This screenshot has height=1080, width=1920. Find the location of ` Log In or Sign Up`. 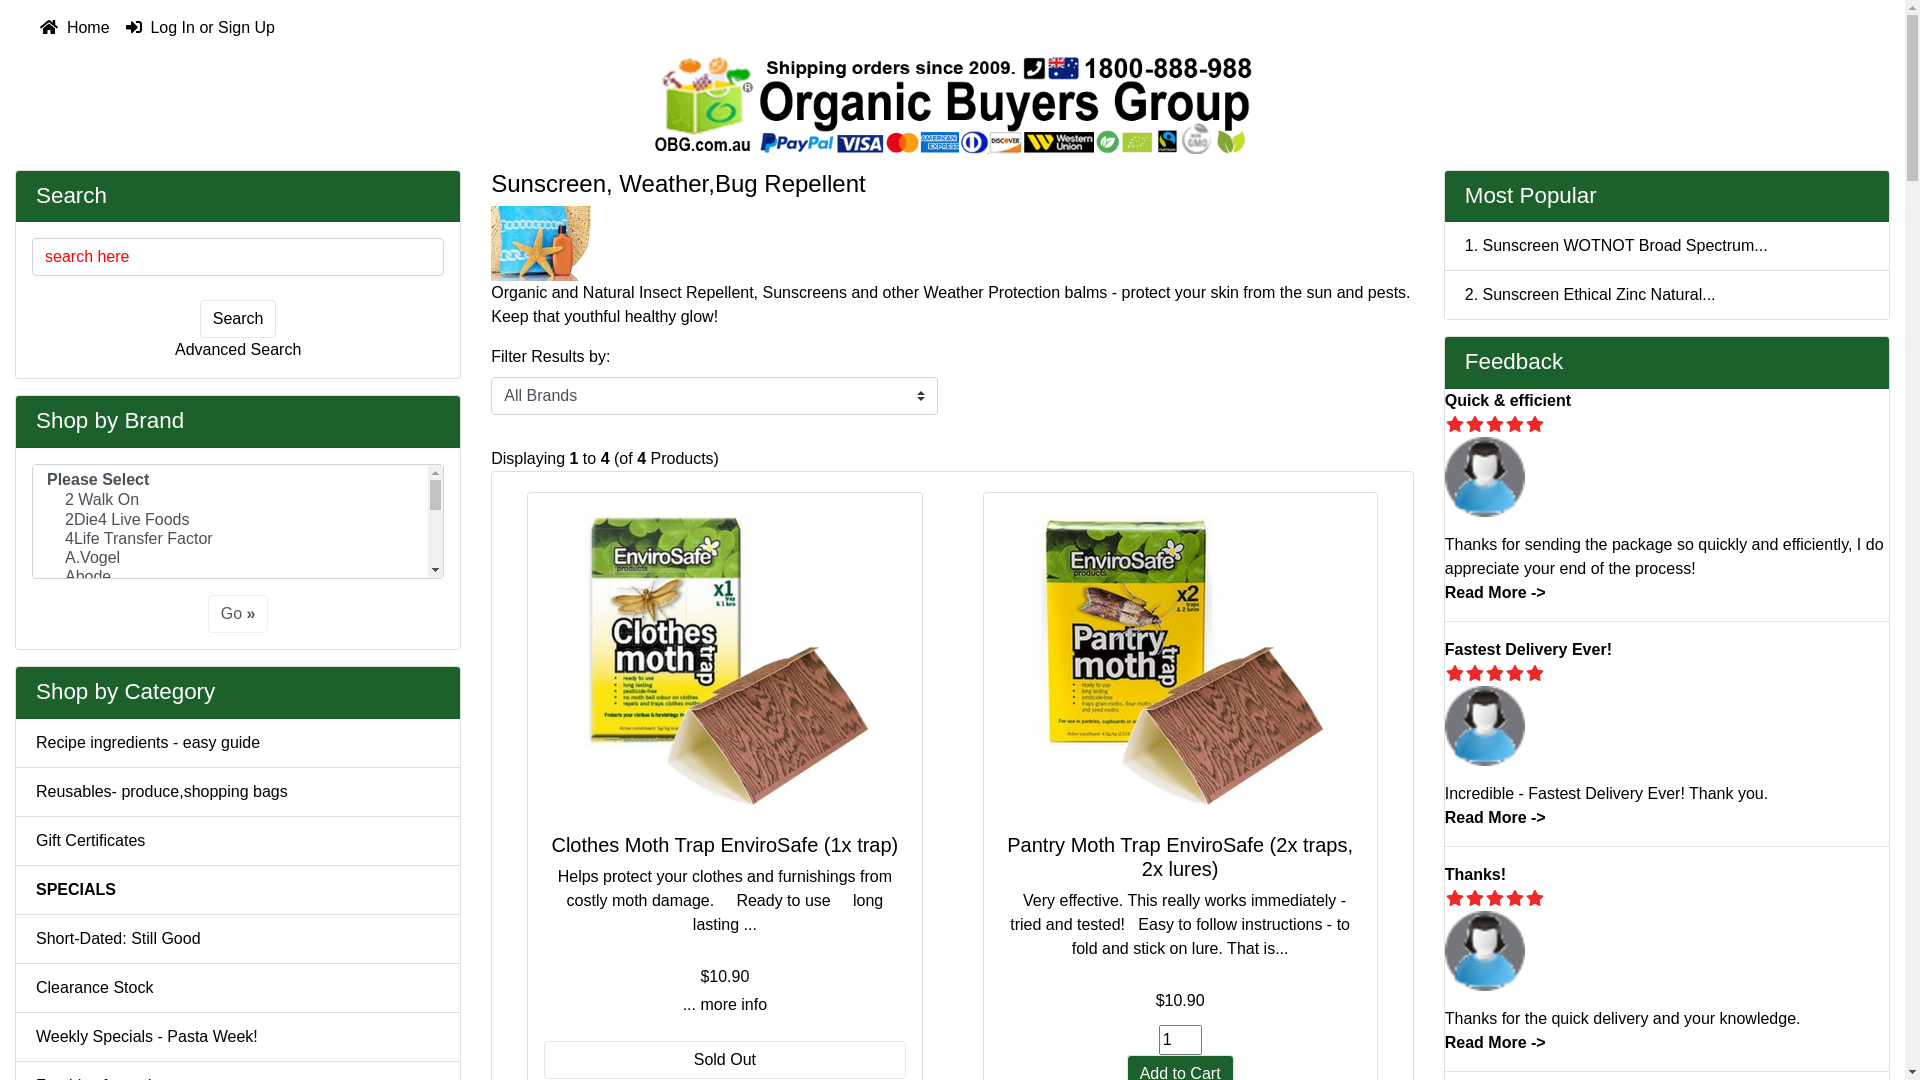

 Log In or Sign Up is located at coordinates (200, 28).